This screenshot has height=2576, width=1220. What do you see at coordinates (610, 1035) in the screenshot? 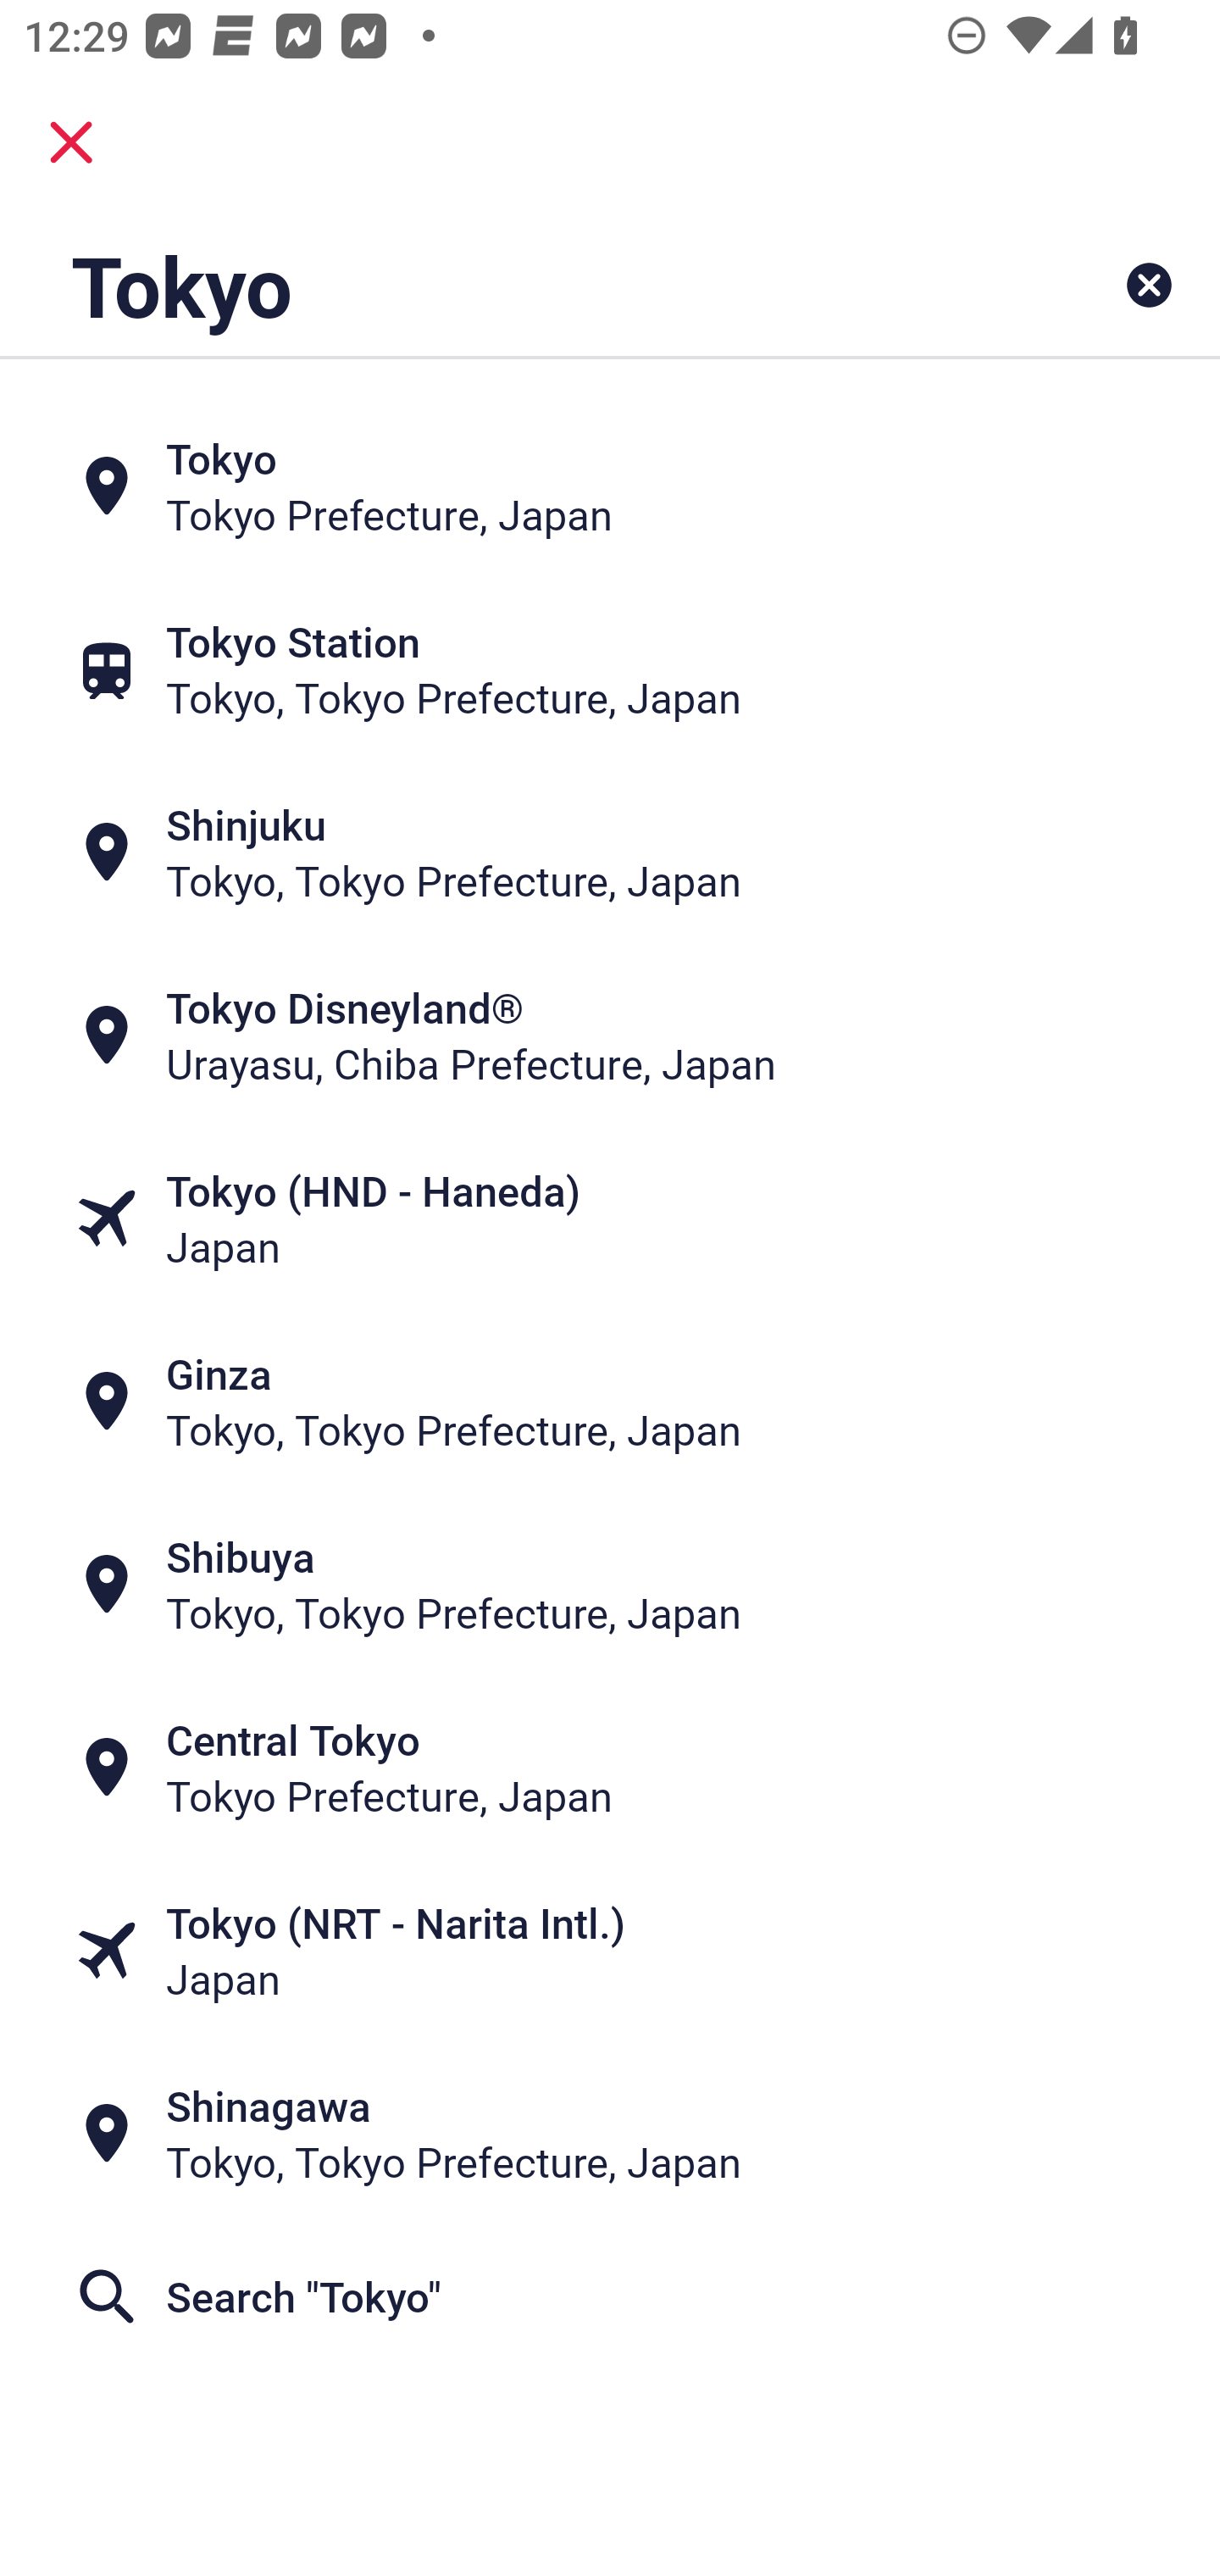
I see `Tokyo Disneyland® Urayasu, Chiba Prefecture, Japan` at bounding box center [610, 1035].